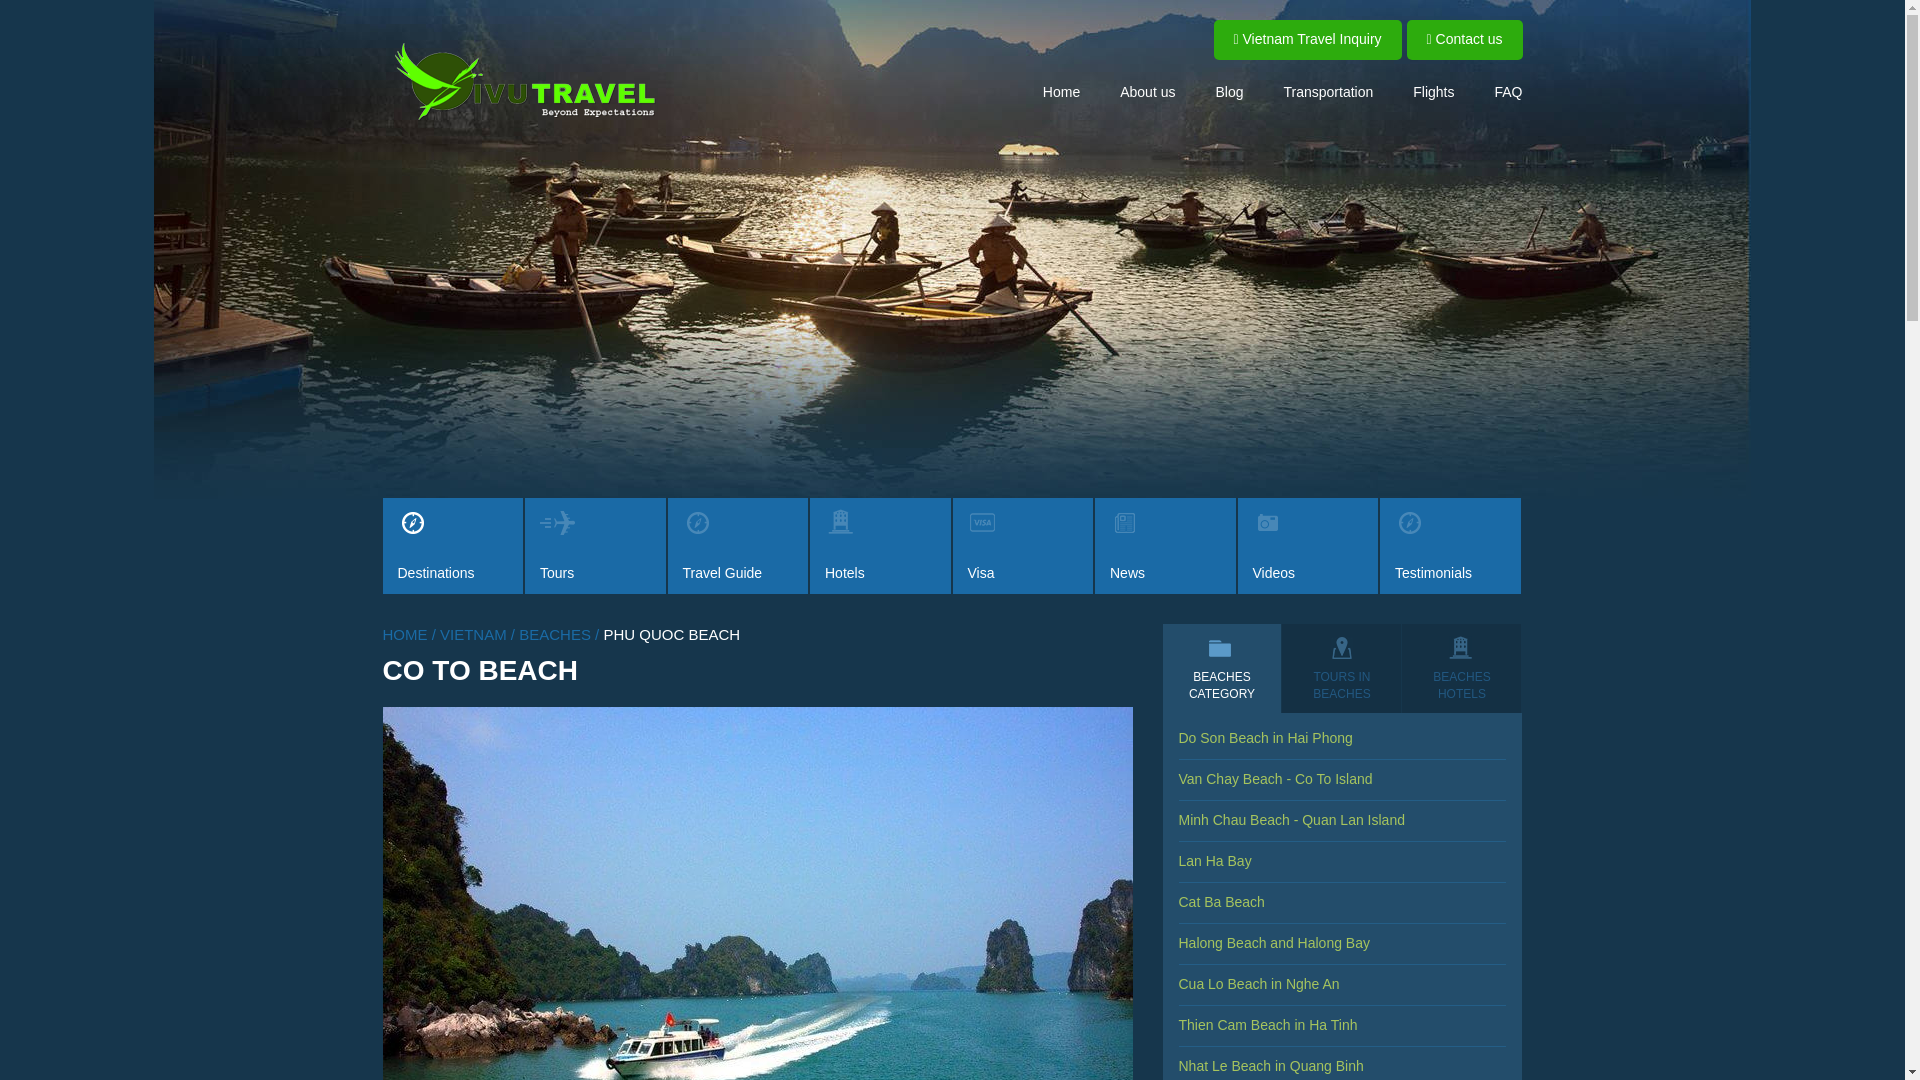 The width and height of the screenshot is (1920, 1080). What do you see at coordinates (1308, 546) in the screenshot?
I see `Videos` at bounding box center [1308, 546].